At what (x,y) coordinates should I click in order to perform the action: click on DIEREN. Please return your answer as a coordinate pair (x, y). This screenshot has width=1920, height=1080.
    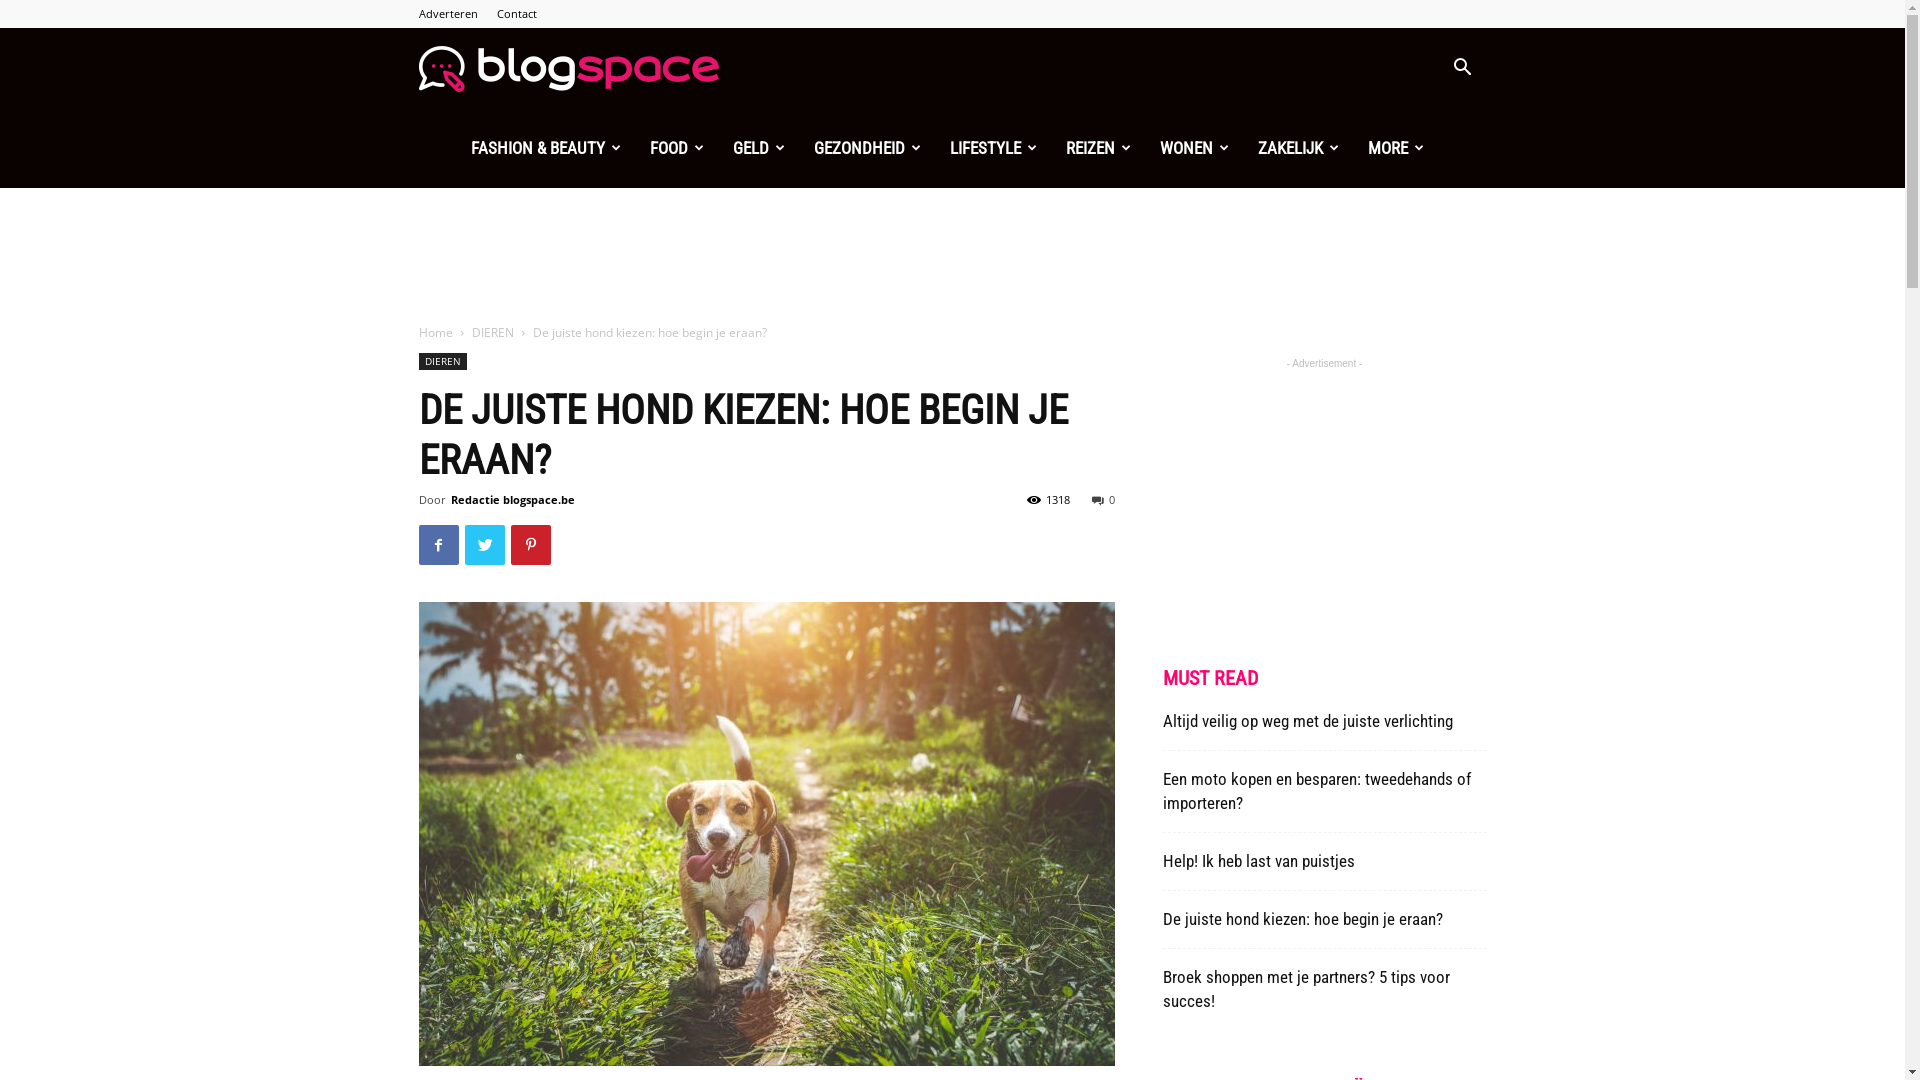
    Looking at the image, I should click on (493, 332).